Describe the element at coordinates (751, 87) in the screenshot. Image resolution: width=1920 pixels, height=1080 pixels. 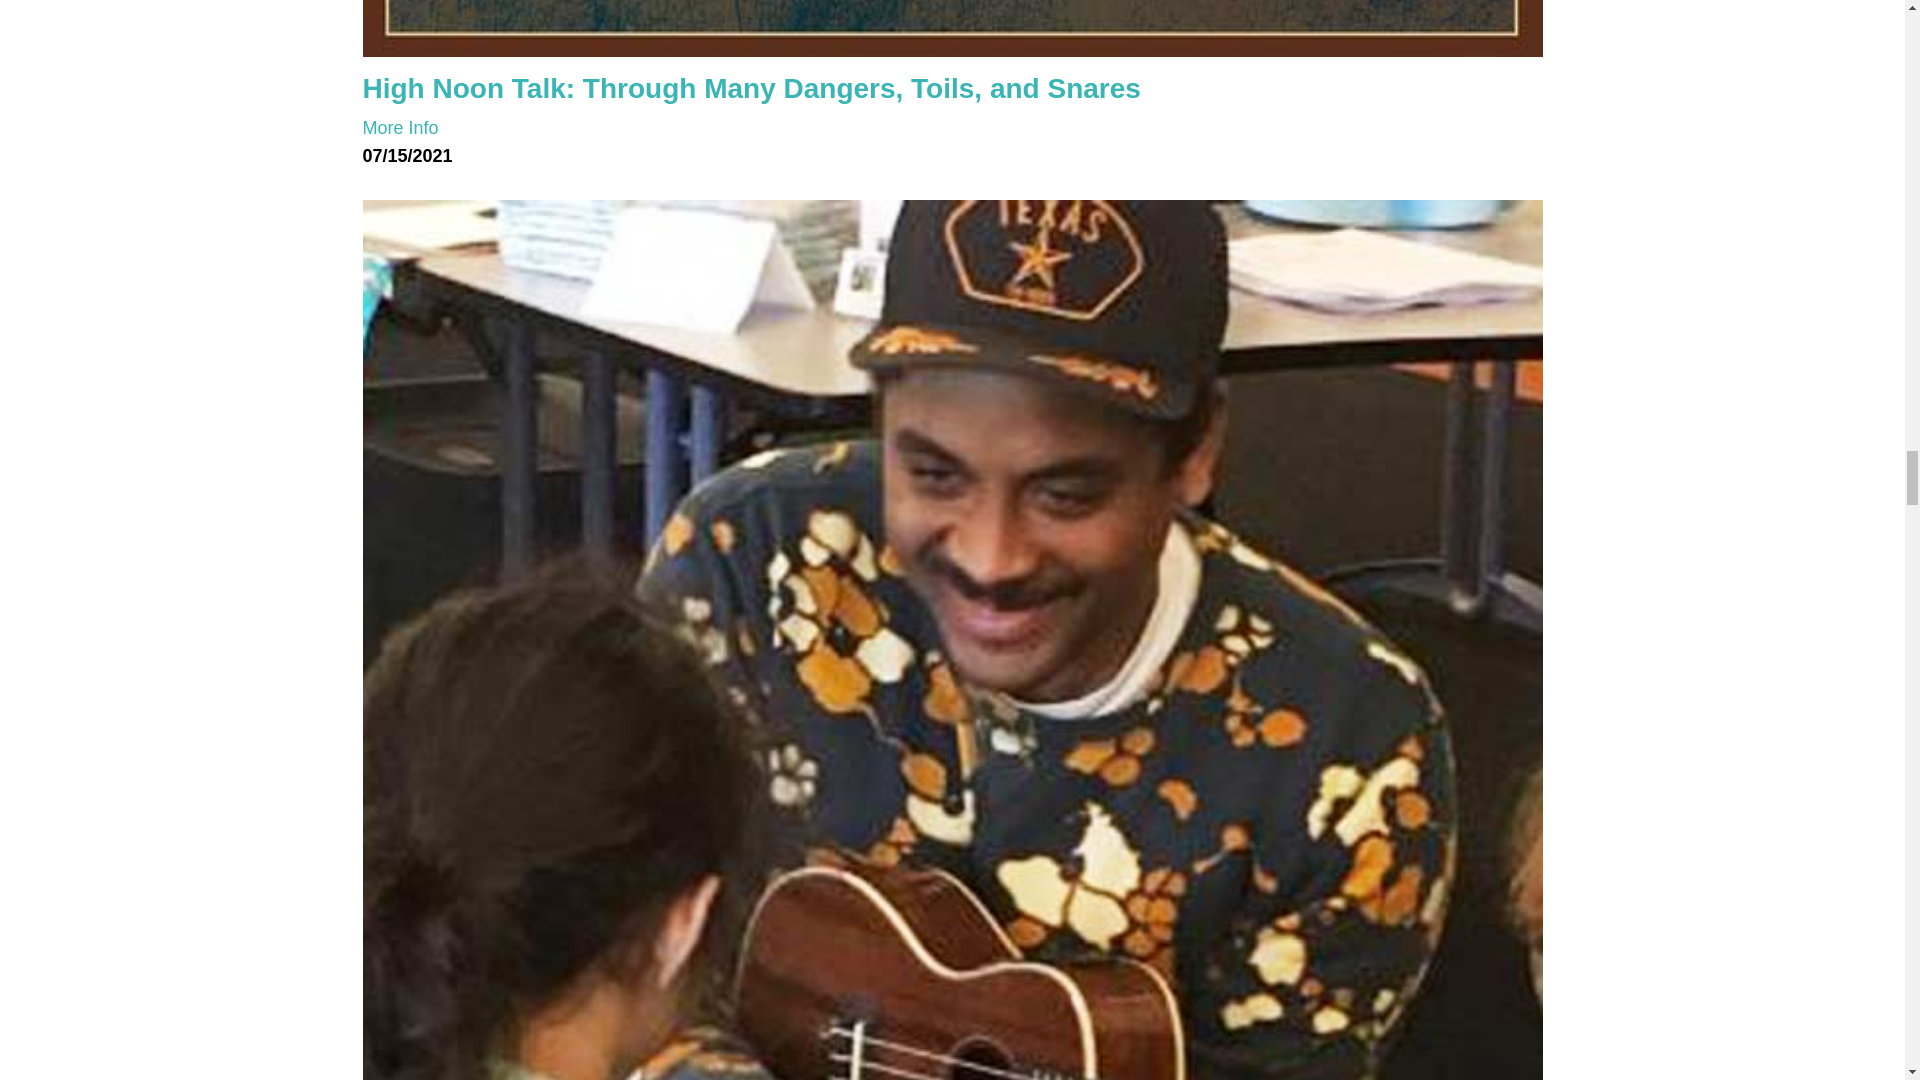
I see `High Noon Talk: Through Many Dangers, Toils, and Snares` at that location.